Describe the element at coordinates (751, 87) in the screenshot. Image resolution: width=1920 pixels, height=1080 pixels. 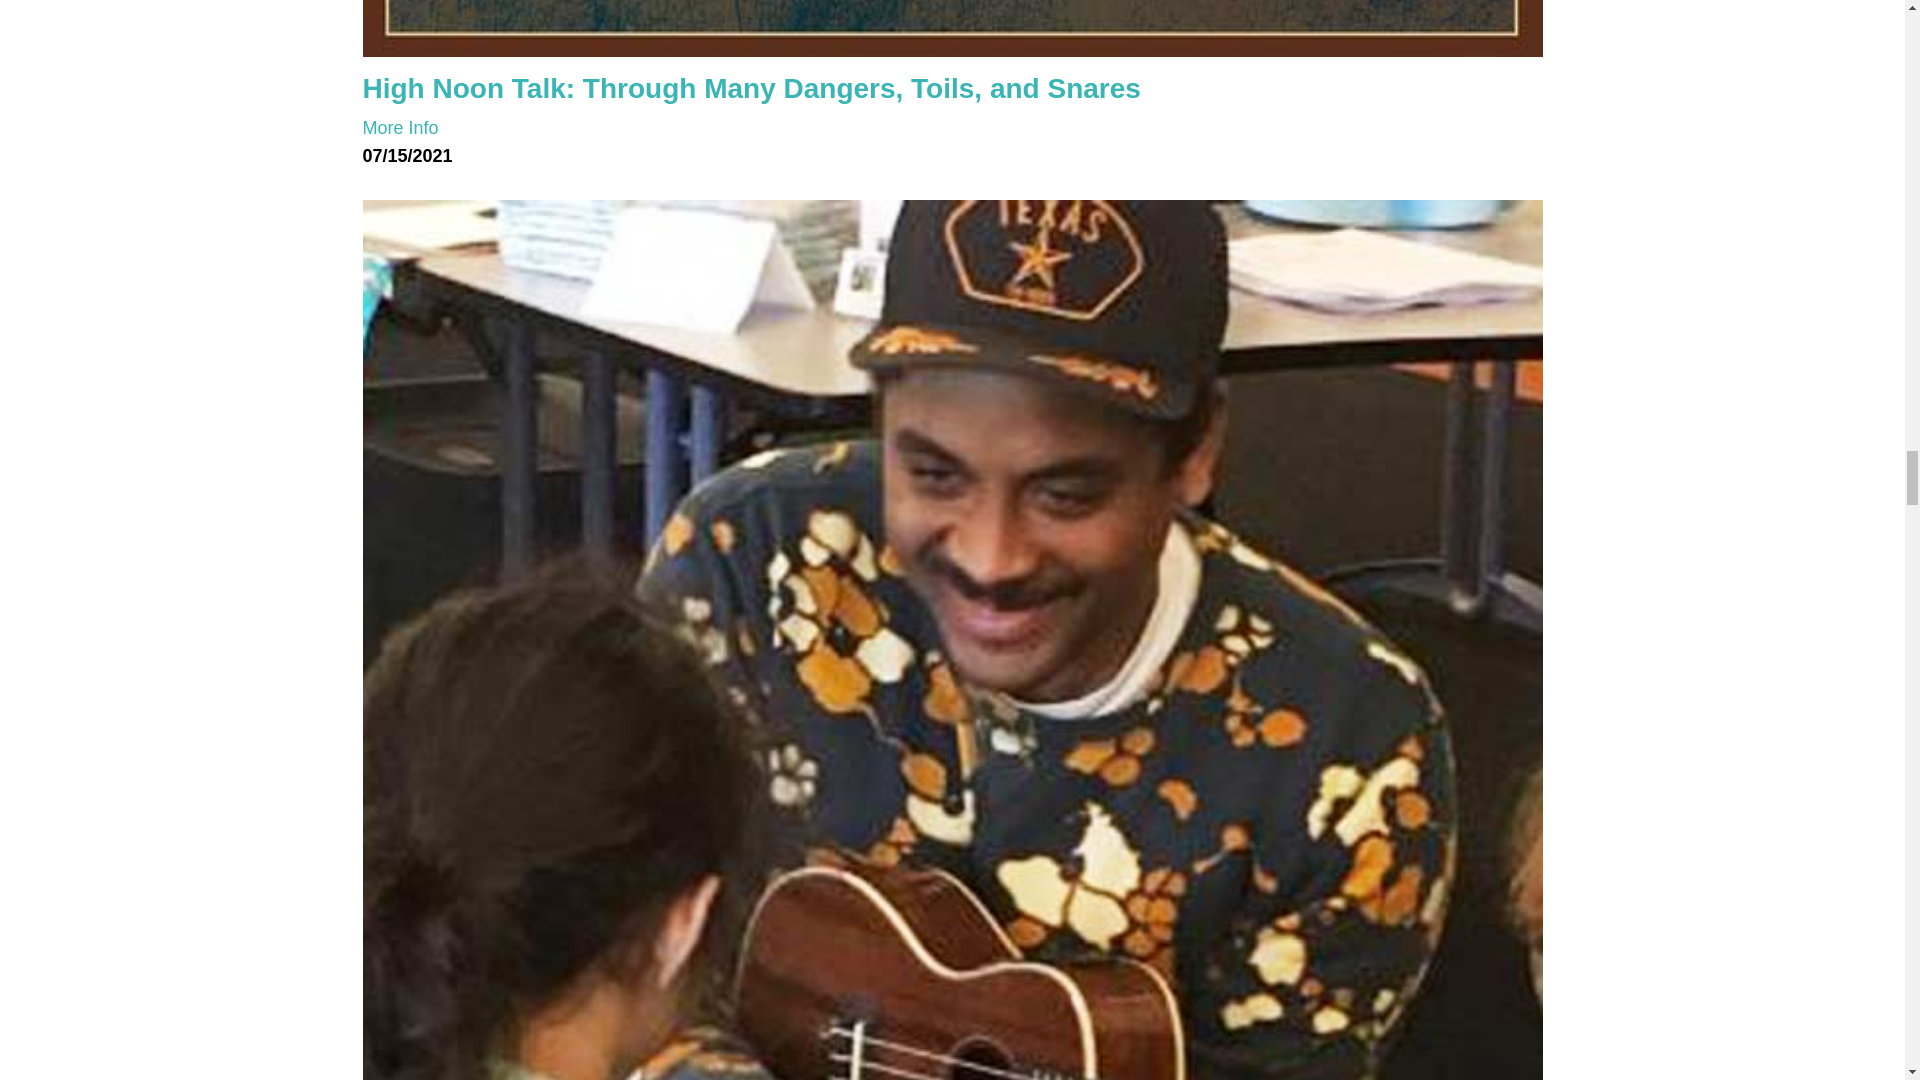
I see `High Noon Talk: Through Many Dangers, Toils, and Snares` at that location.